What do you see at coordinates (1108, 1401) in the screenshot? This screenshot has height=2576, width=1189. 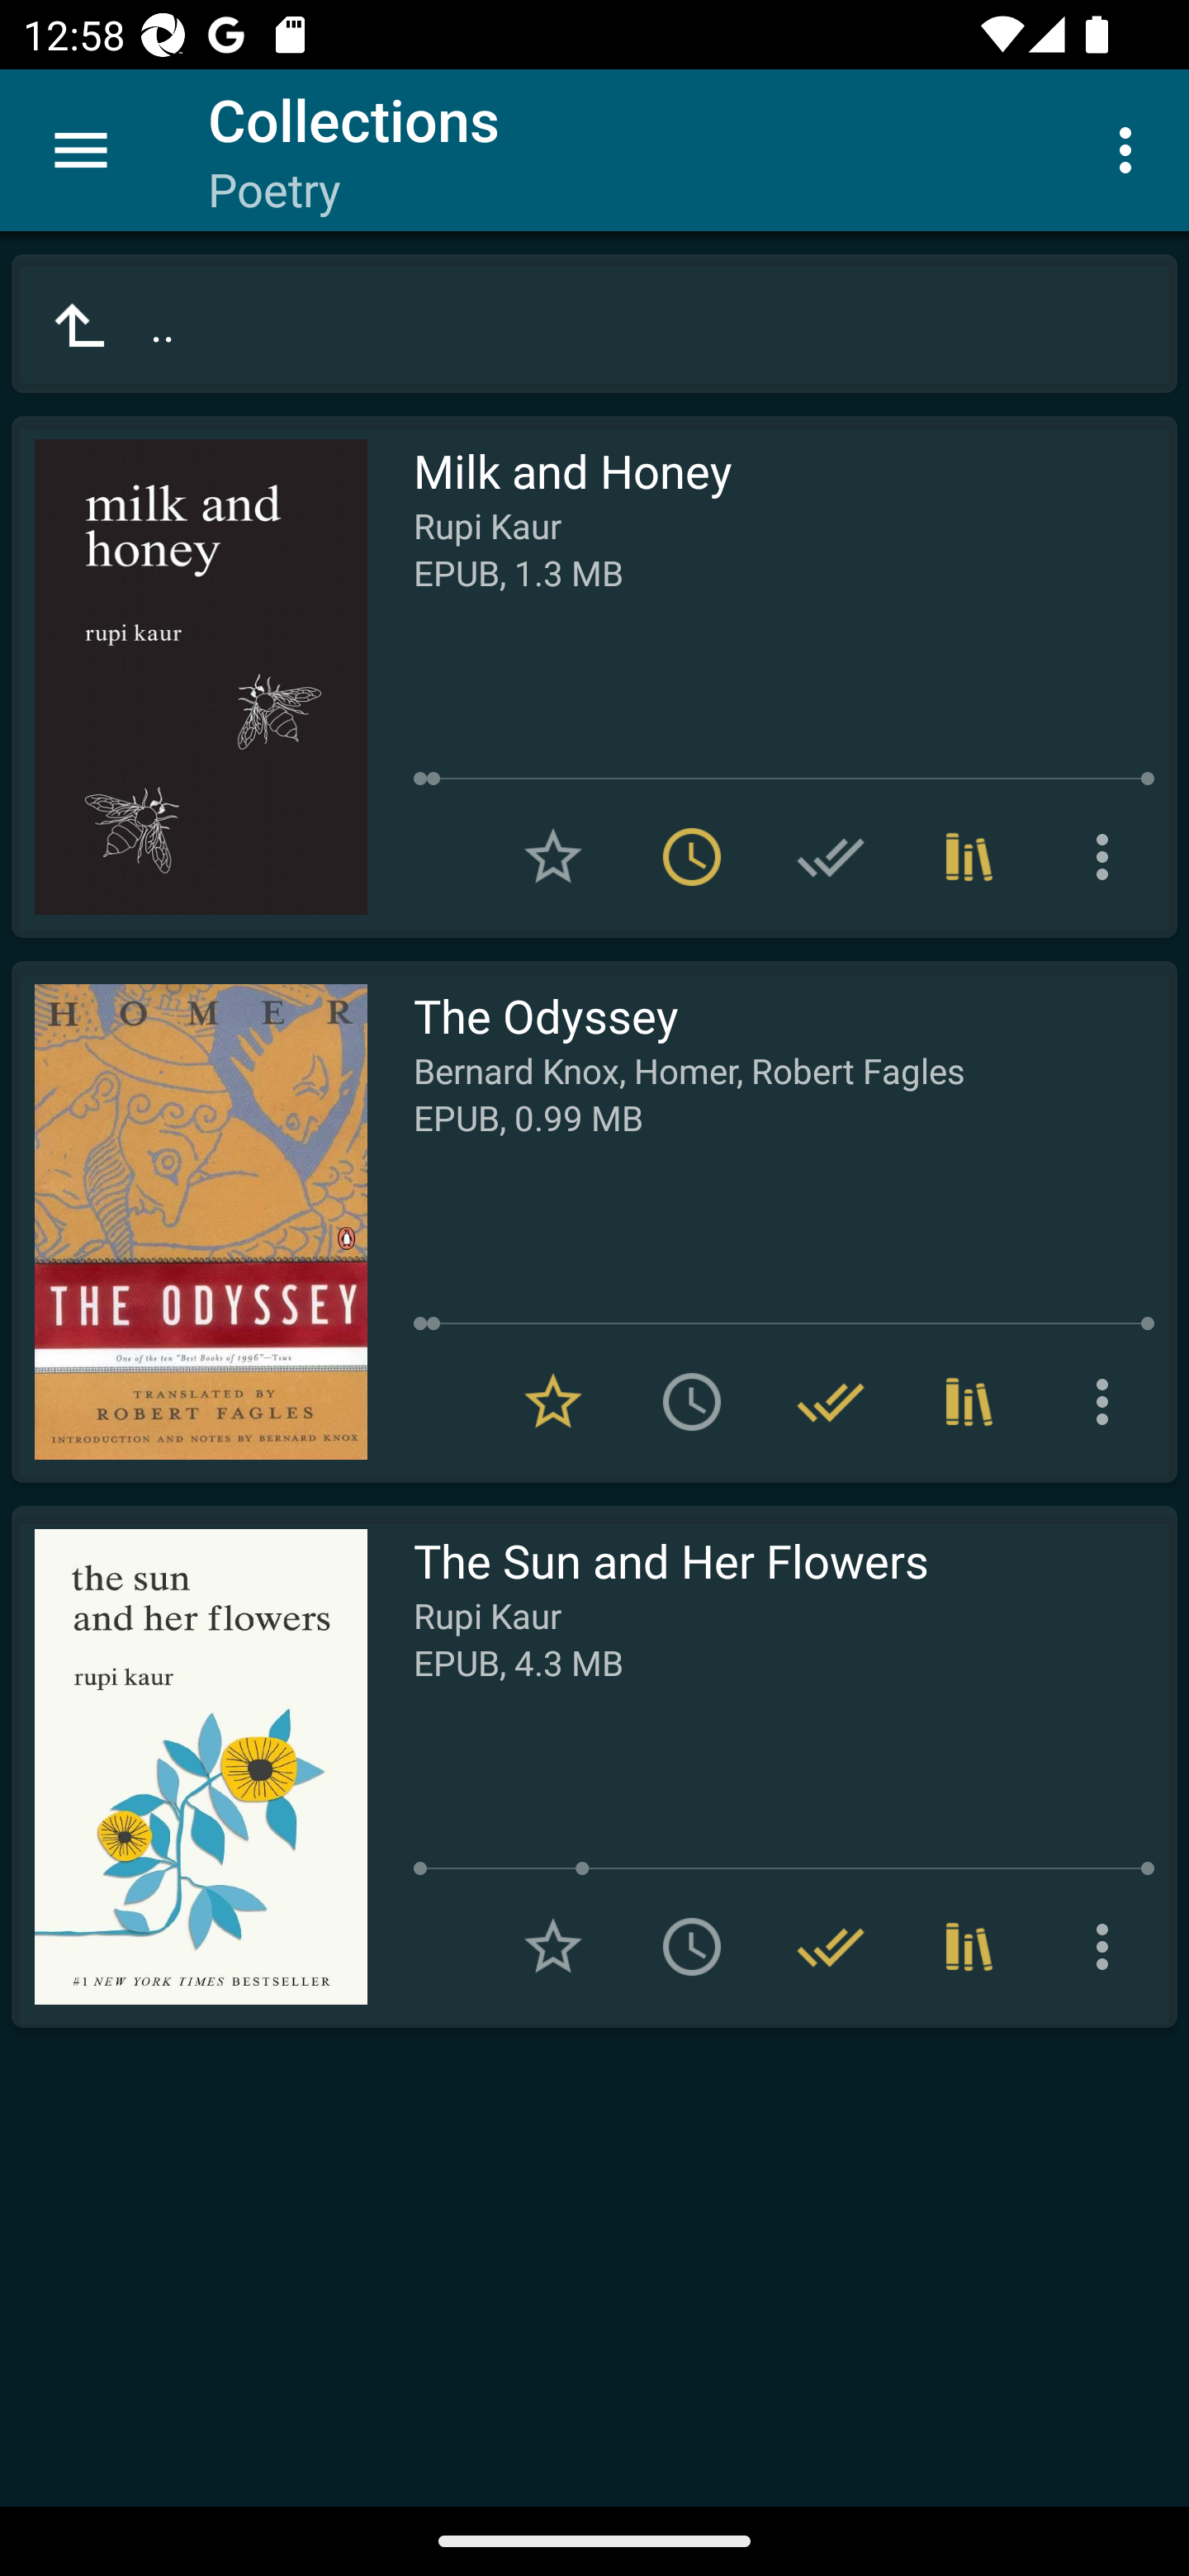 I see `More options` at bounding box center [1108, 1401].